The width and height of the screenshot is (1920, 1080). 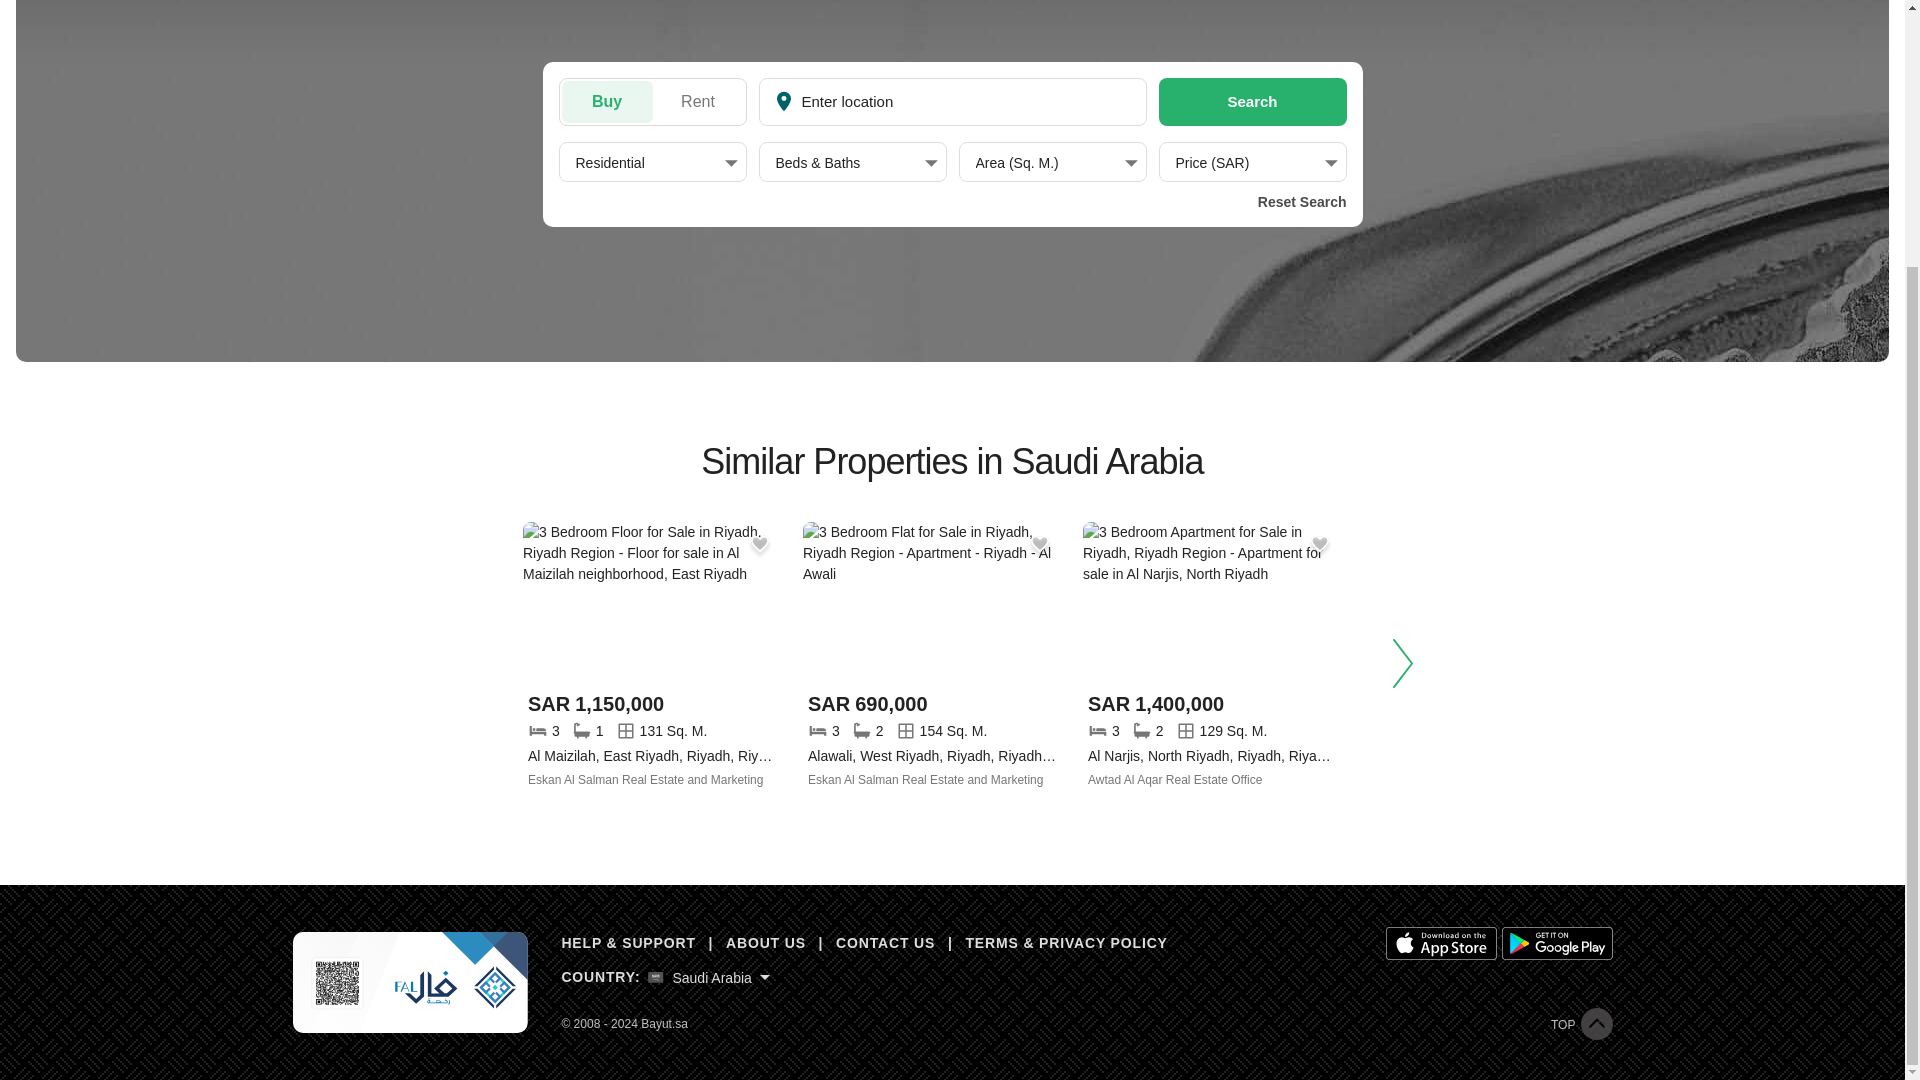 What do you see at coordinates (1318, 545) in the screenshot?
I see `Add to favourites` at bounding box center [1318, 545].